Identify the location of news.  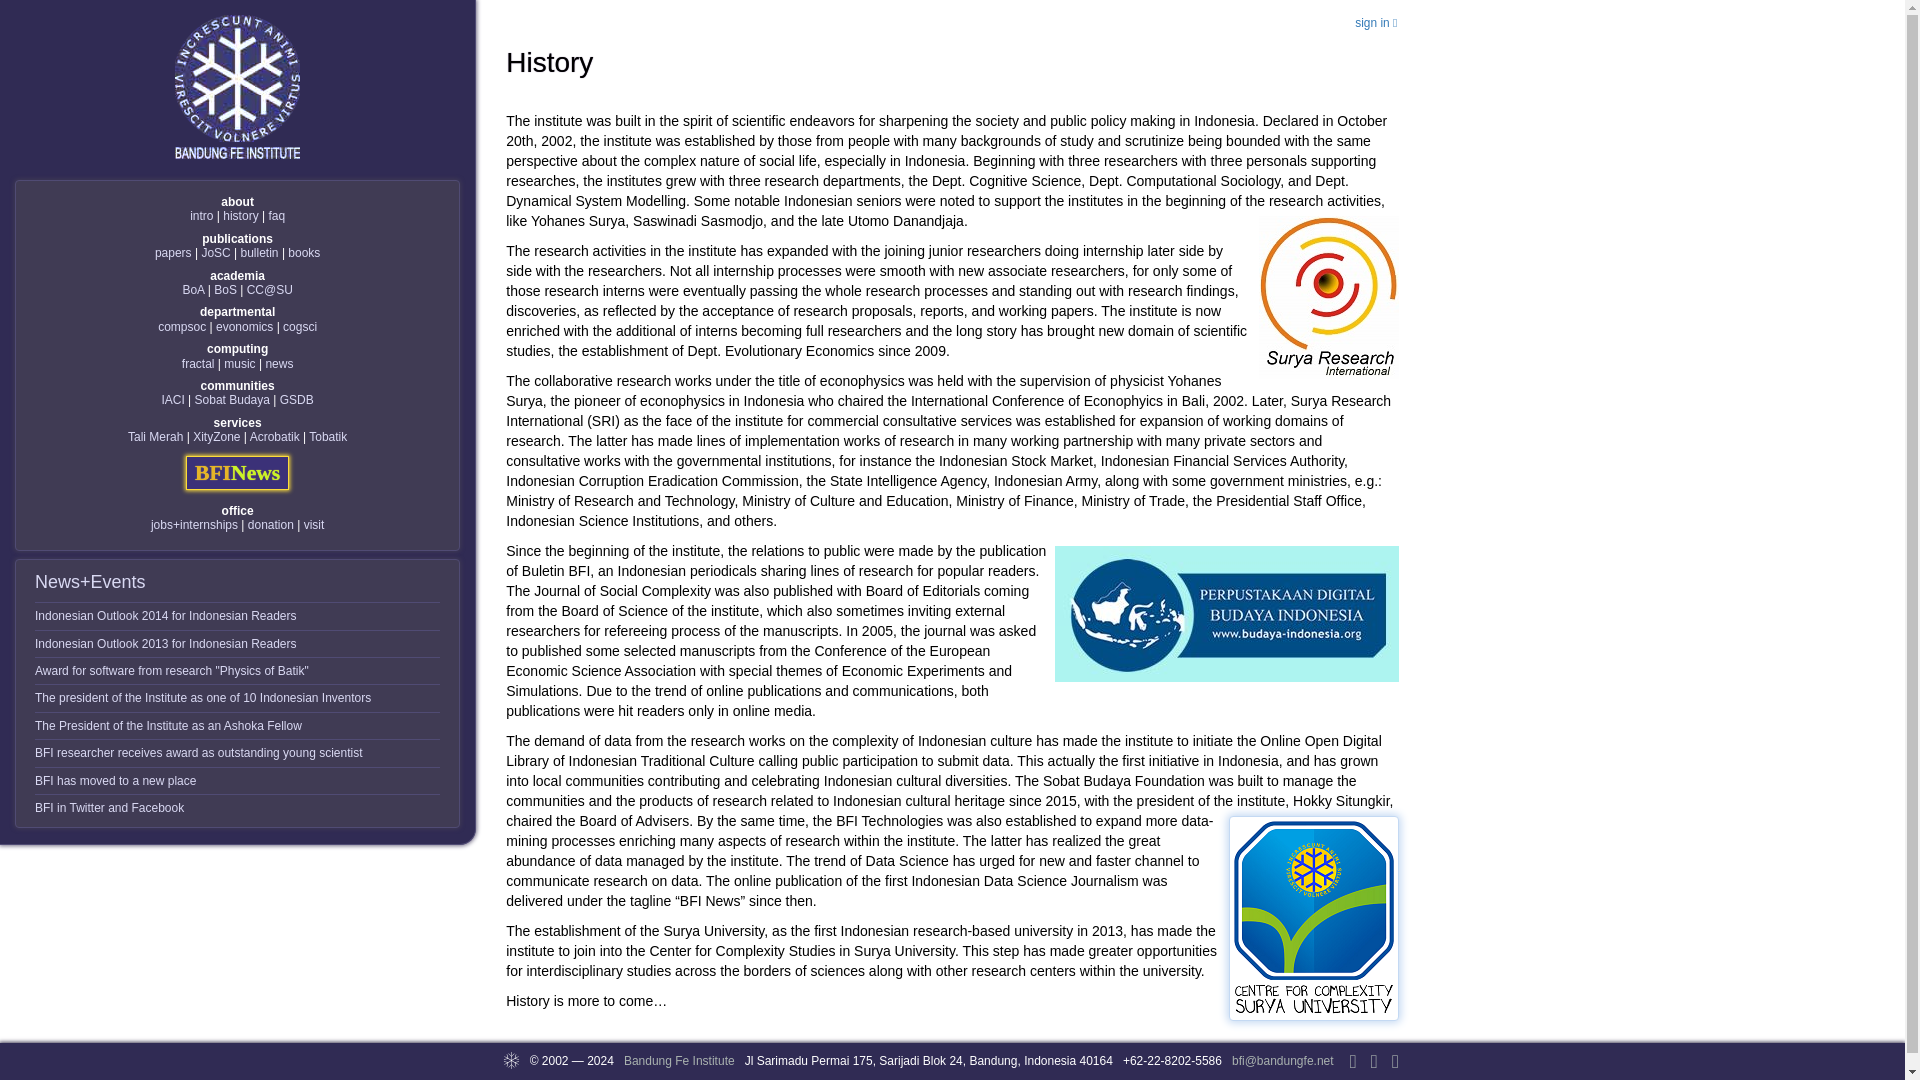
(278, 364).